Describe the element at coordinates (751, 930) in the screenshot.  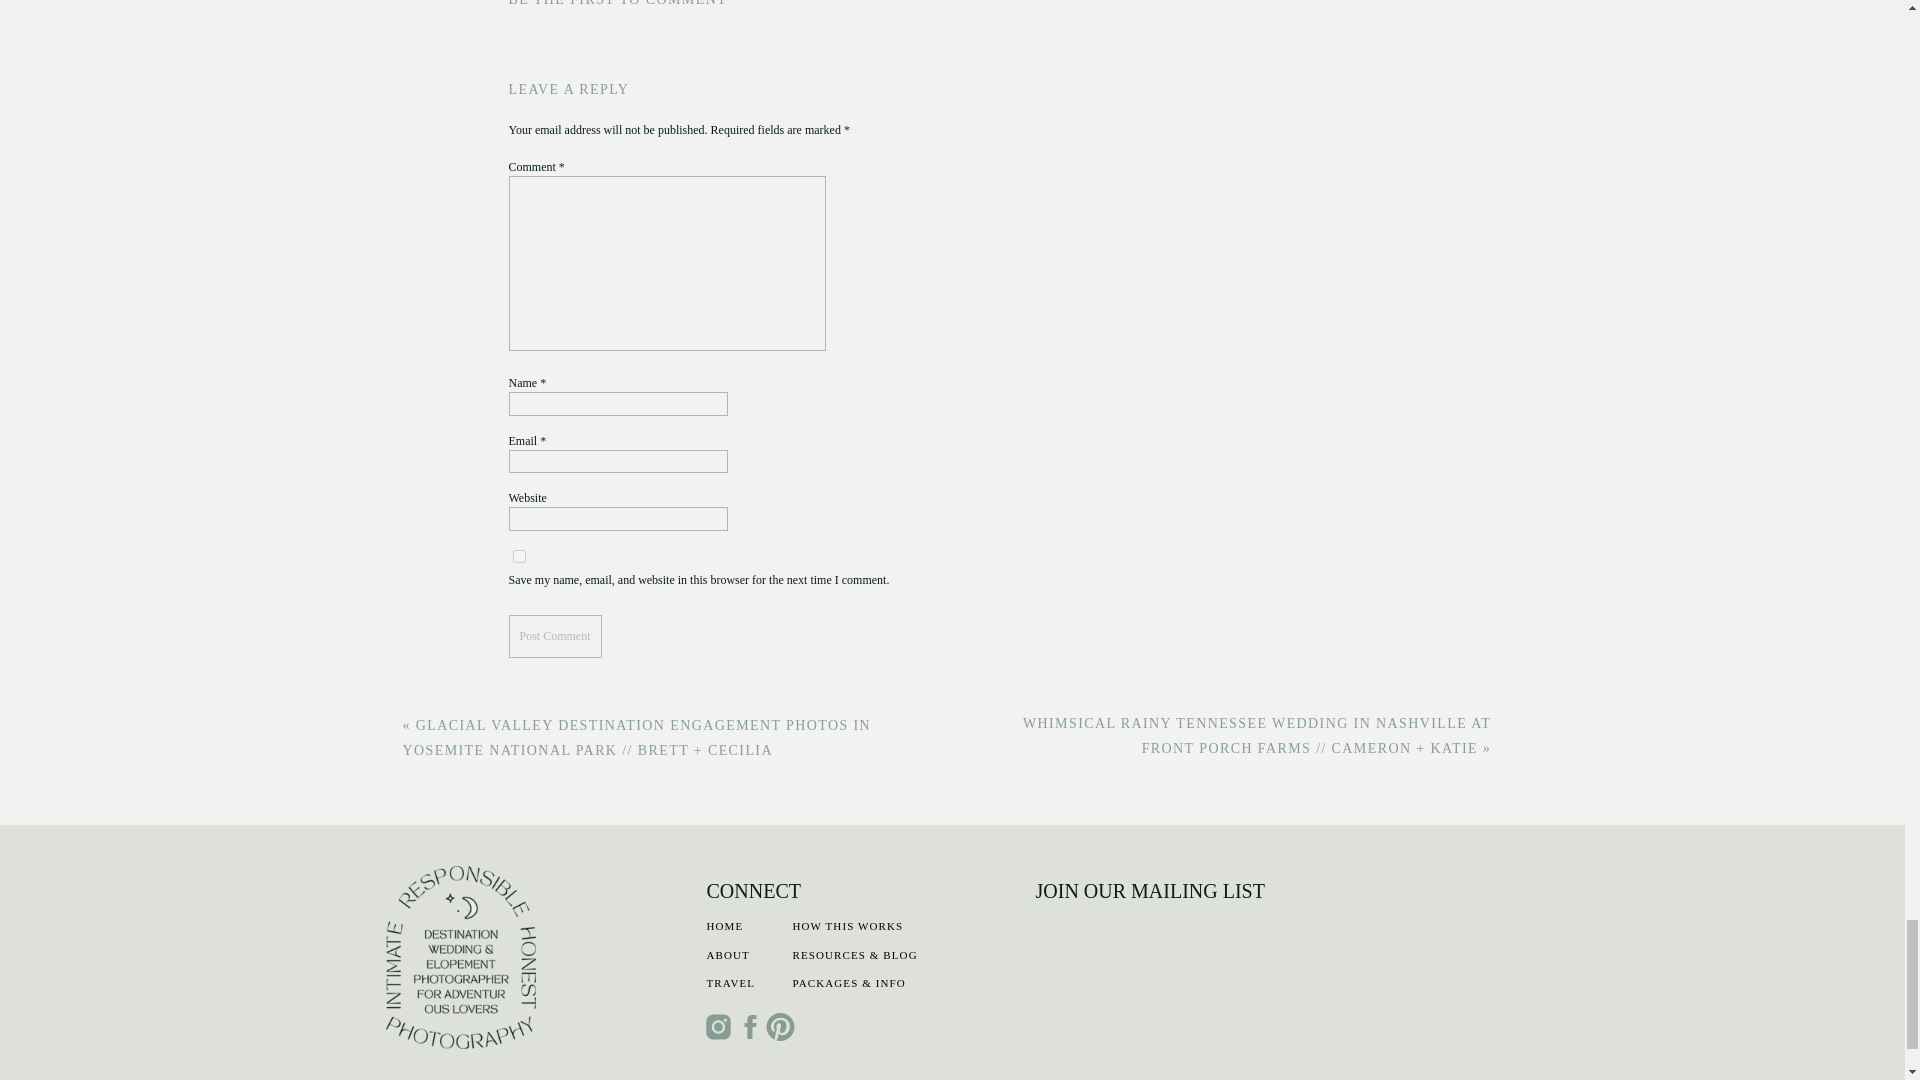
I see `HOME` at that location.